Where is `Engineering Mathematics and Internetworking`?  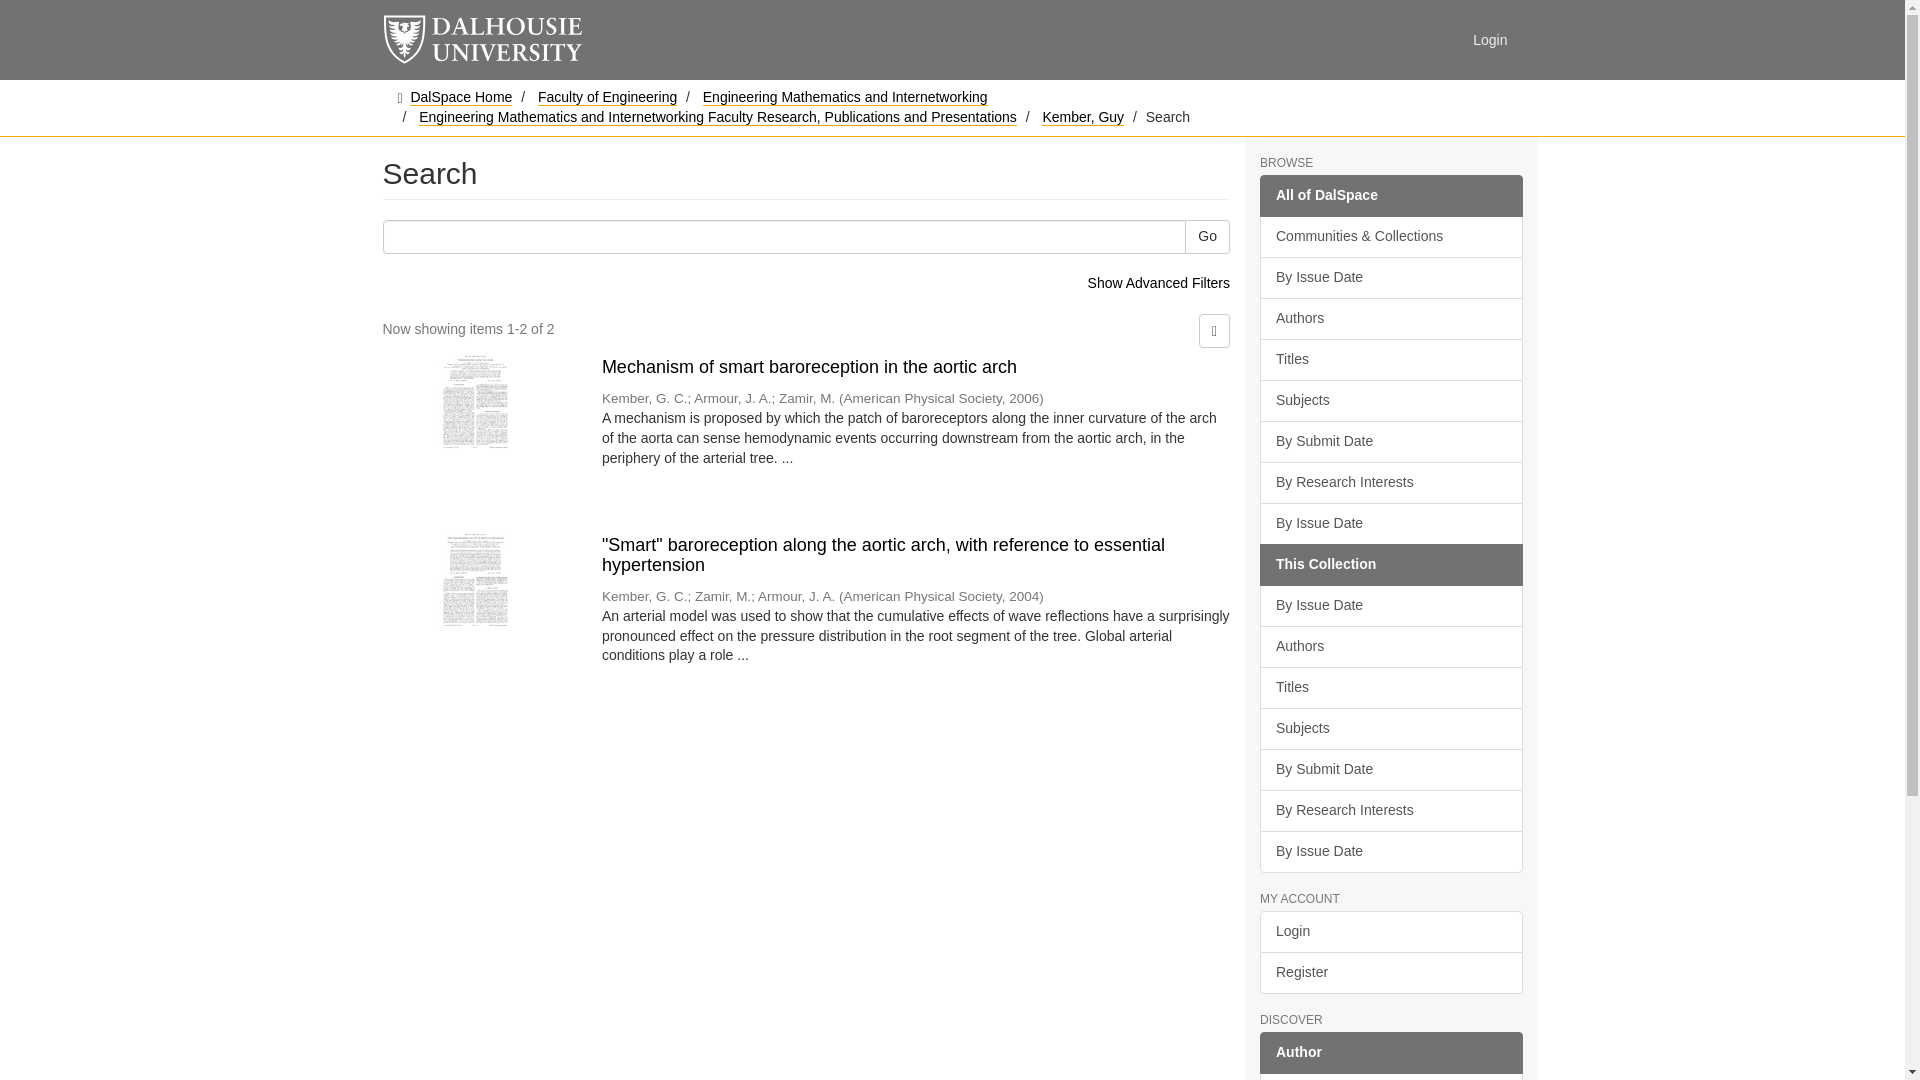
Engineering Mathematics and Internetworking is located at coordinates (845, 96).